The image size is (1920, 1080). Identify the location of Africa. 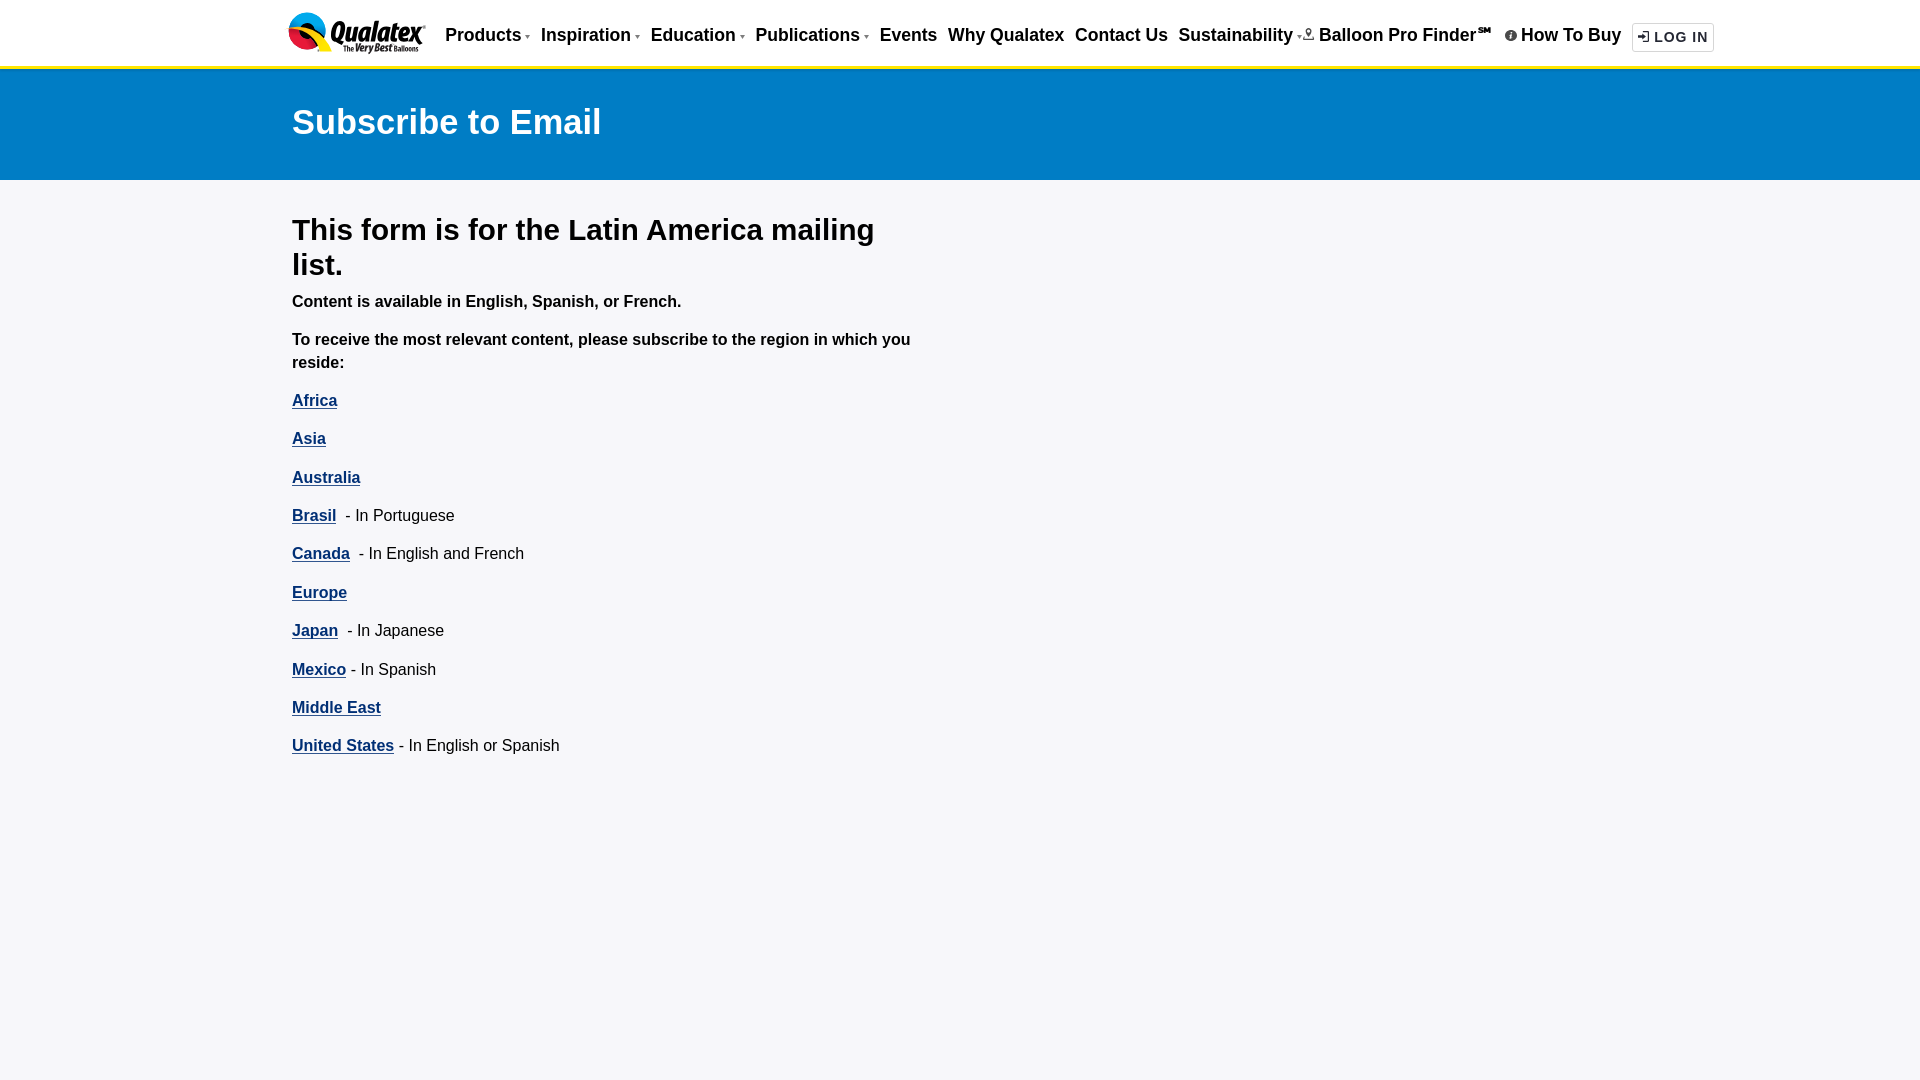
(314, 400).